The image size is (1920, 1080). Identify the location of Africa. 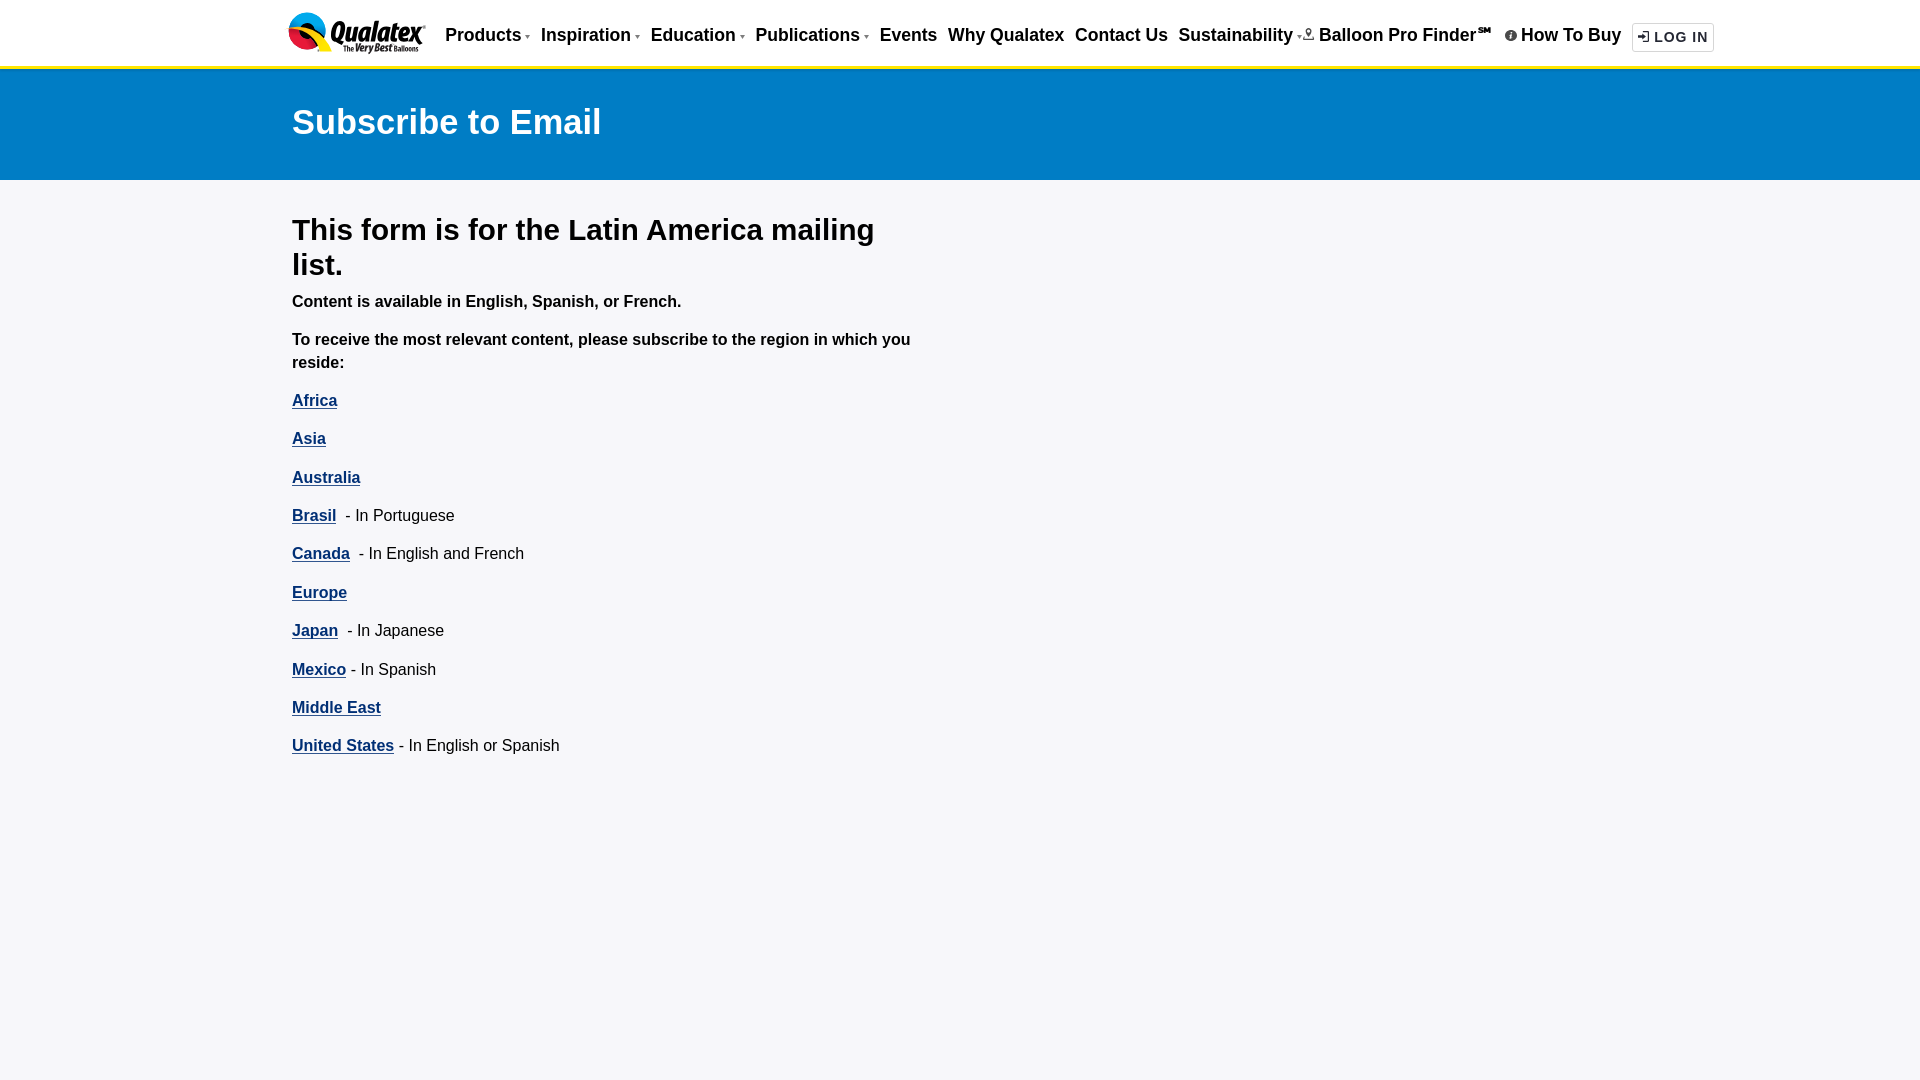
(314, 400).